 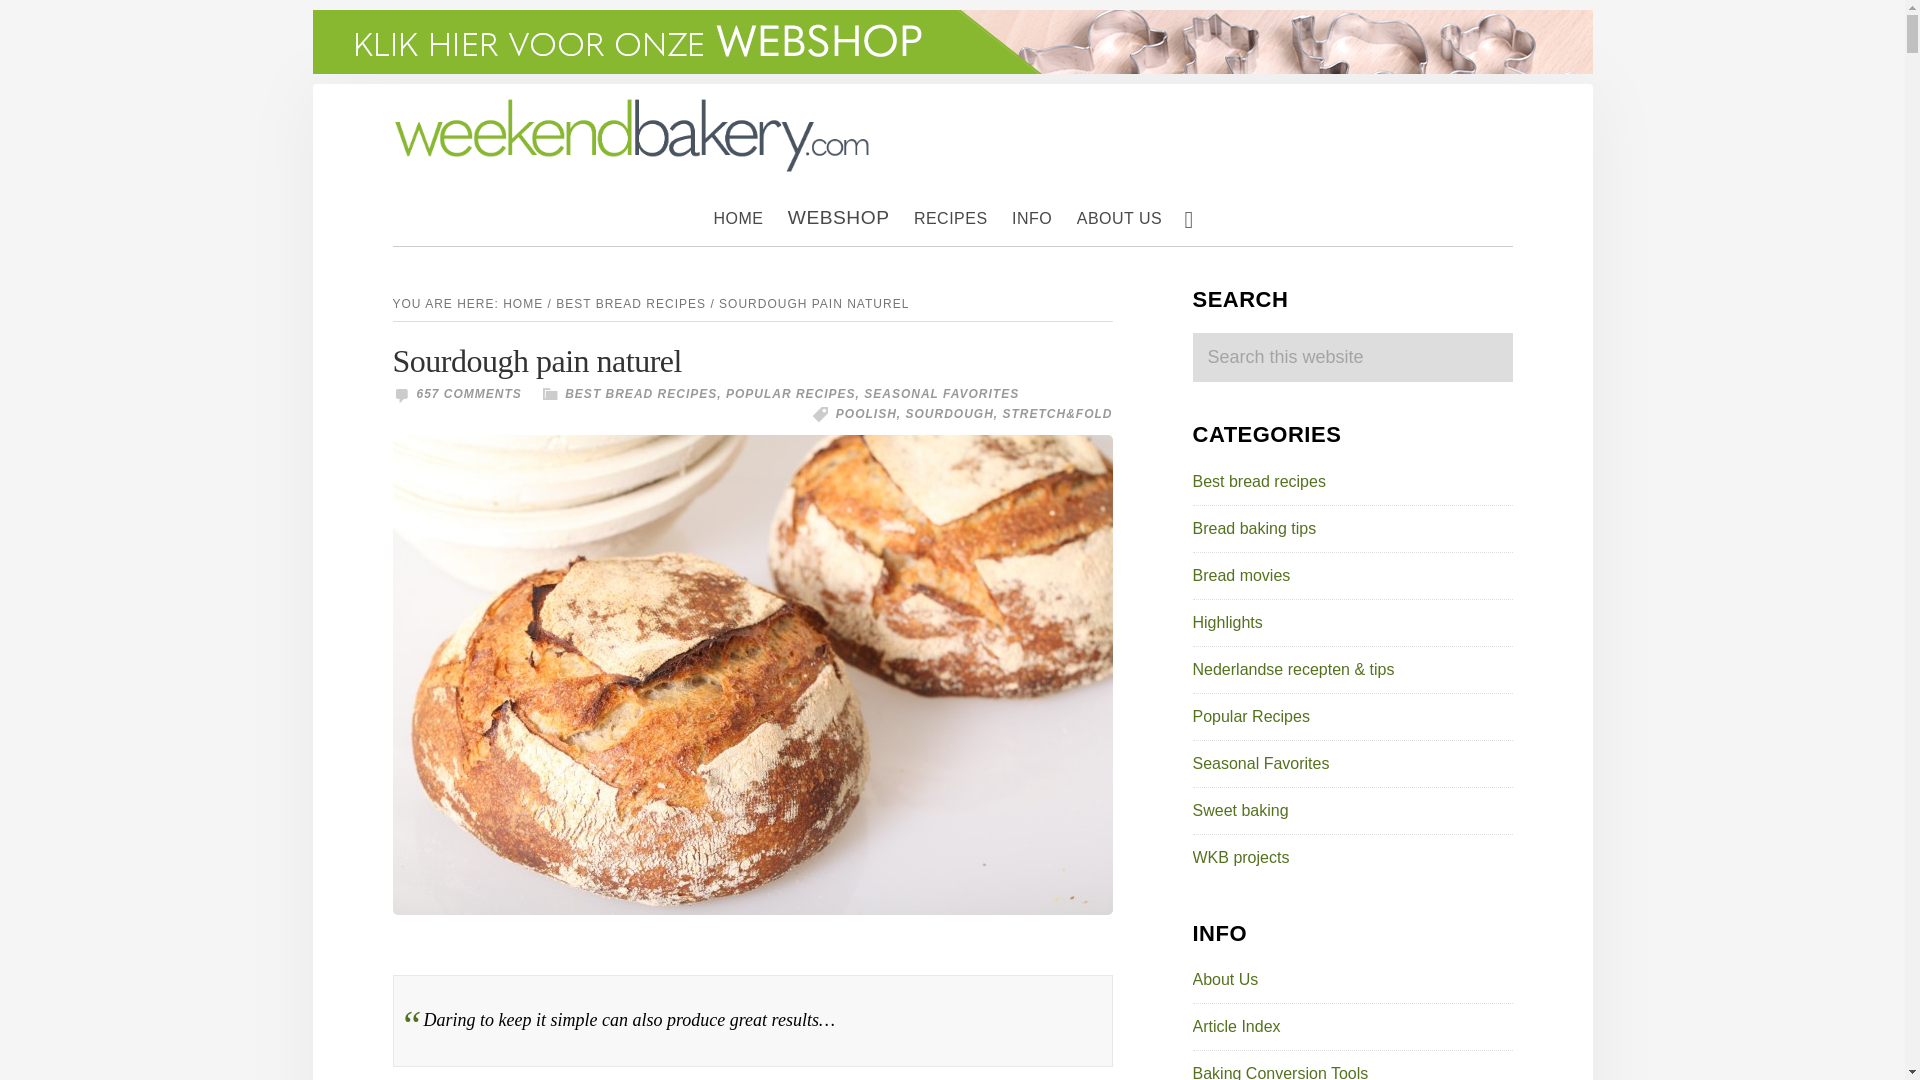 What do you see at coordinates (951, 219) in the screenshot?
I see `RECIPES` at bounding box center [951, 219].